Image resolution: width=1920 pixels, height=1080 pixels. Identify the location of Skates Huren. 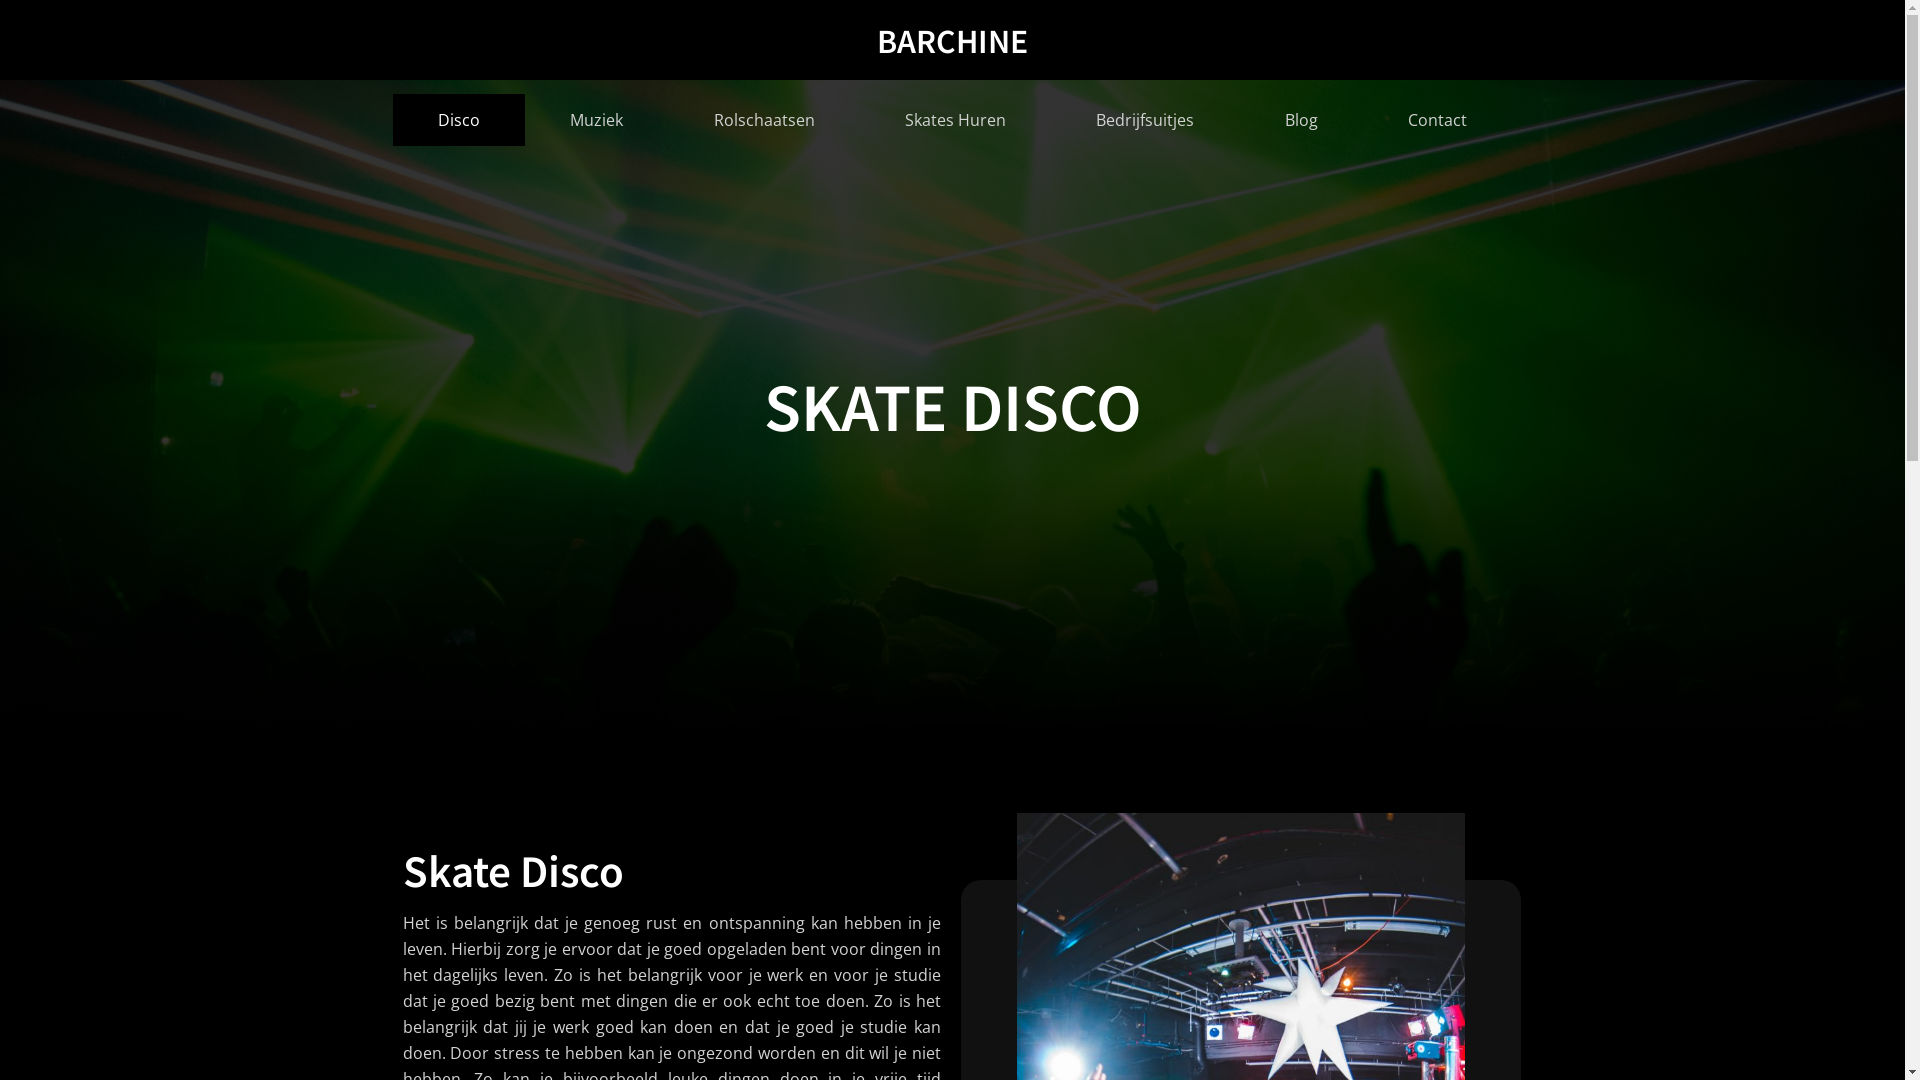
(956, 120).